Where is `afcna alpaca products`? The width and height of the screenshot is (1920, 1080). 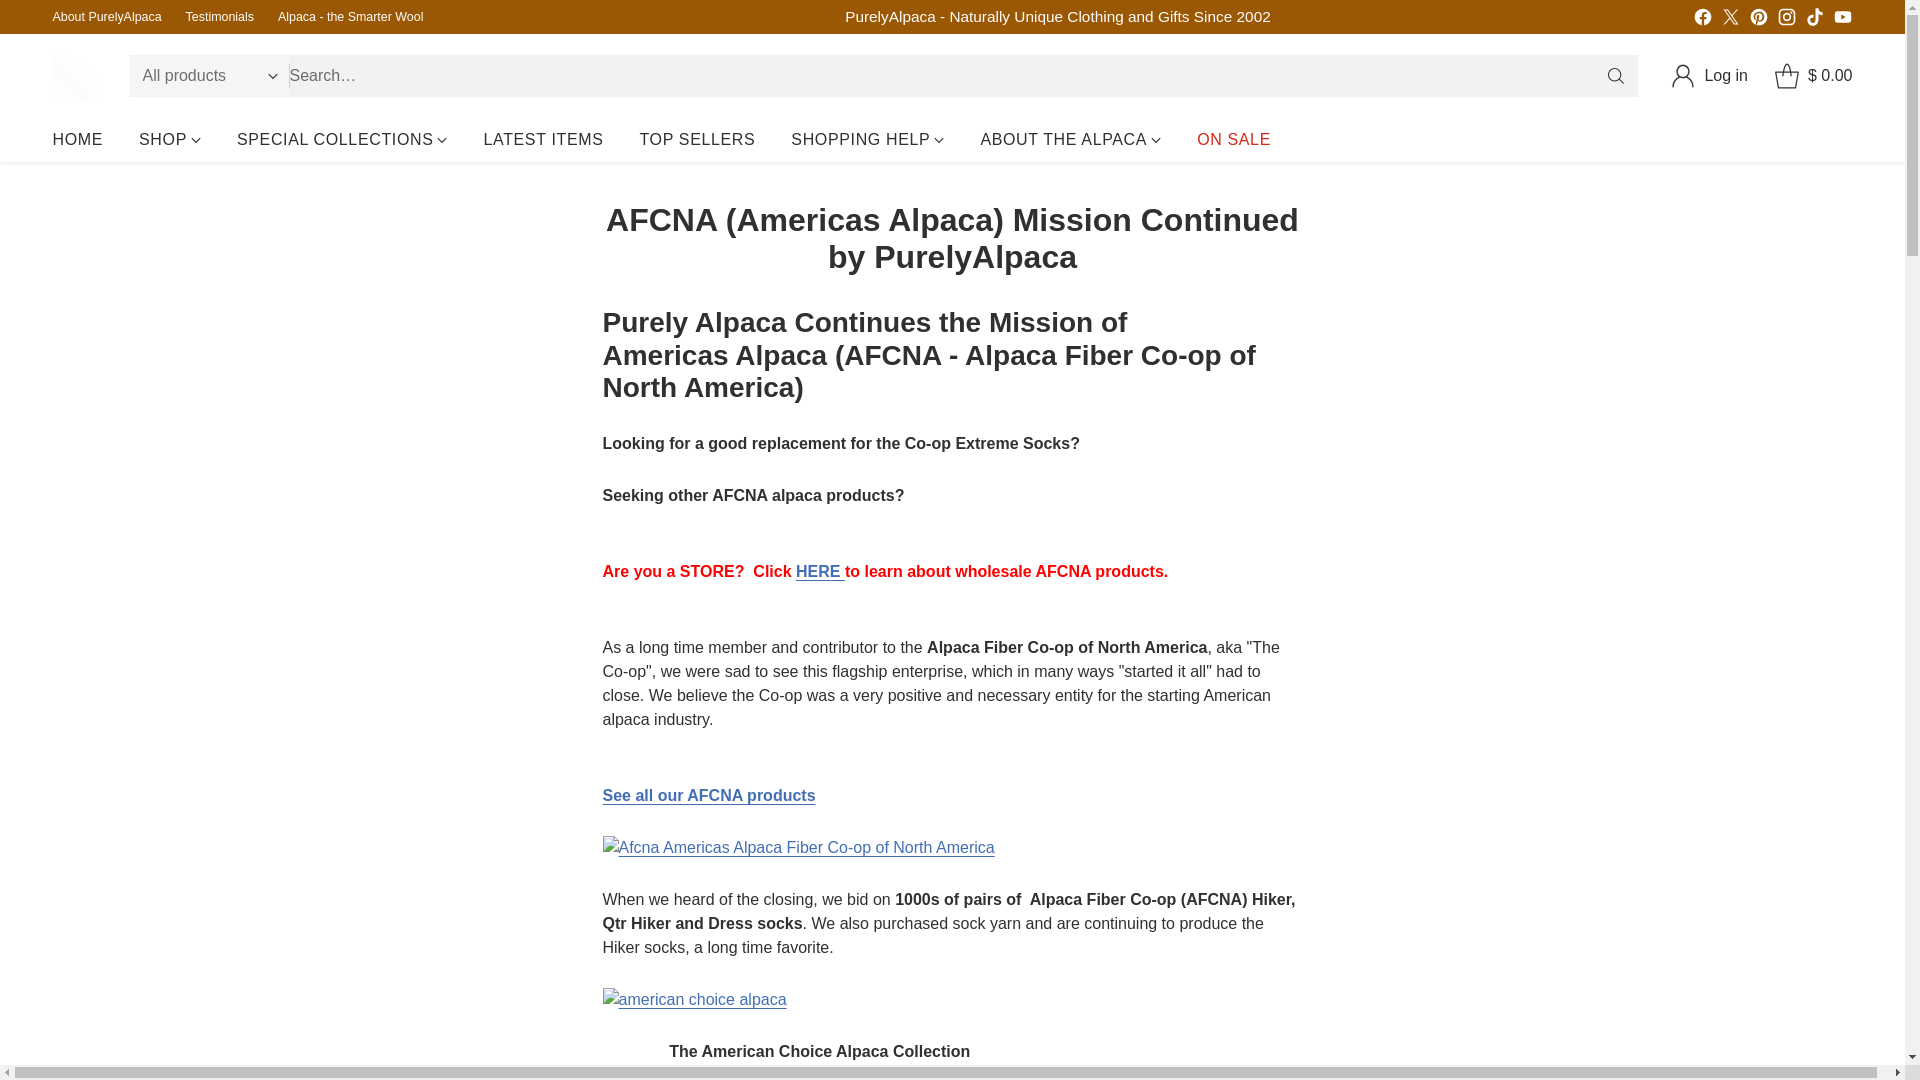
afcna alpaca products is located at coordinates (708, 795).